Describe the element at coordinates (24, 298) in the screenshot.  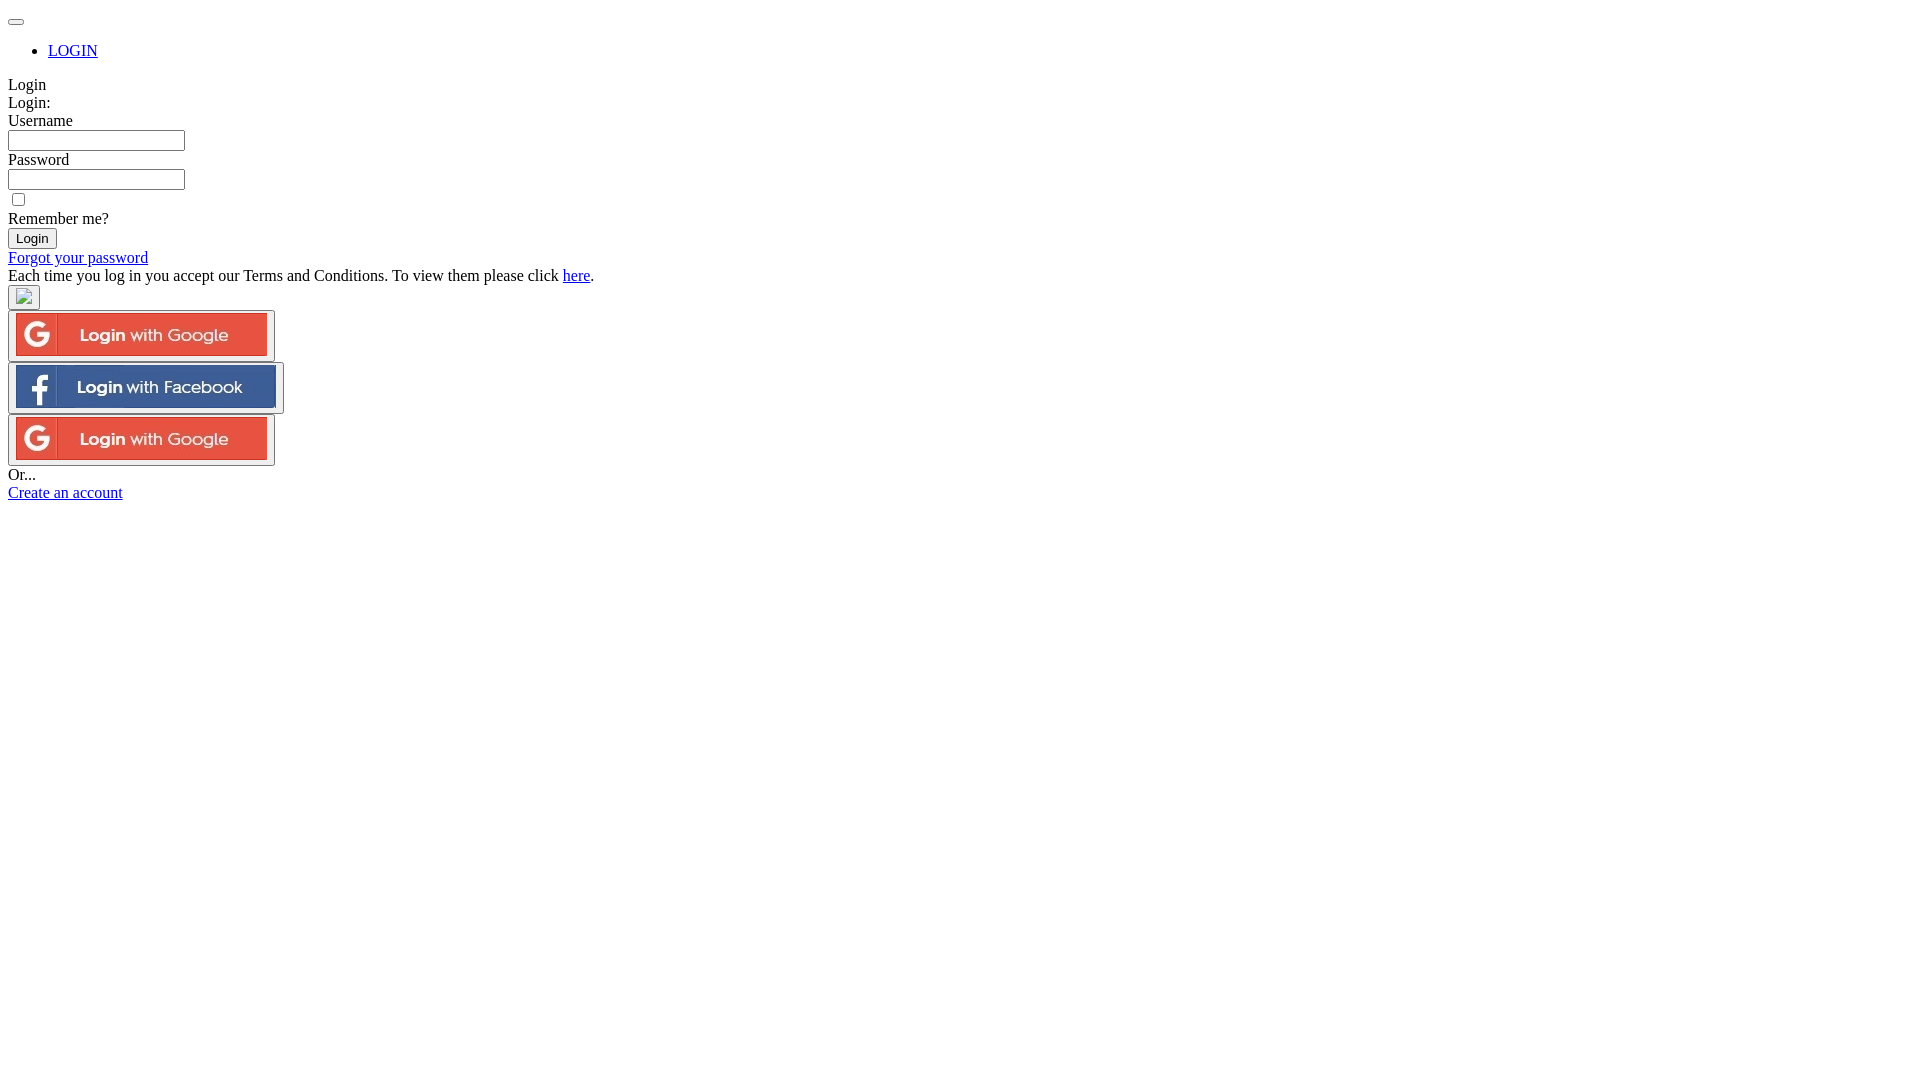
I see `Facebook` at that location.